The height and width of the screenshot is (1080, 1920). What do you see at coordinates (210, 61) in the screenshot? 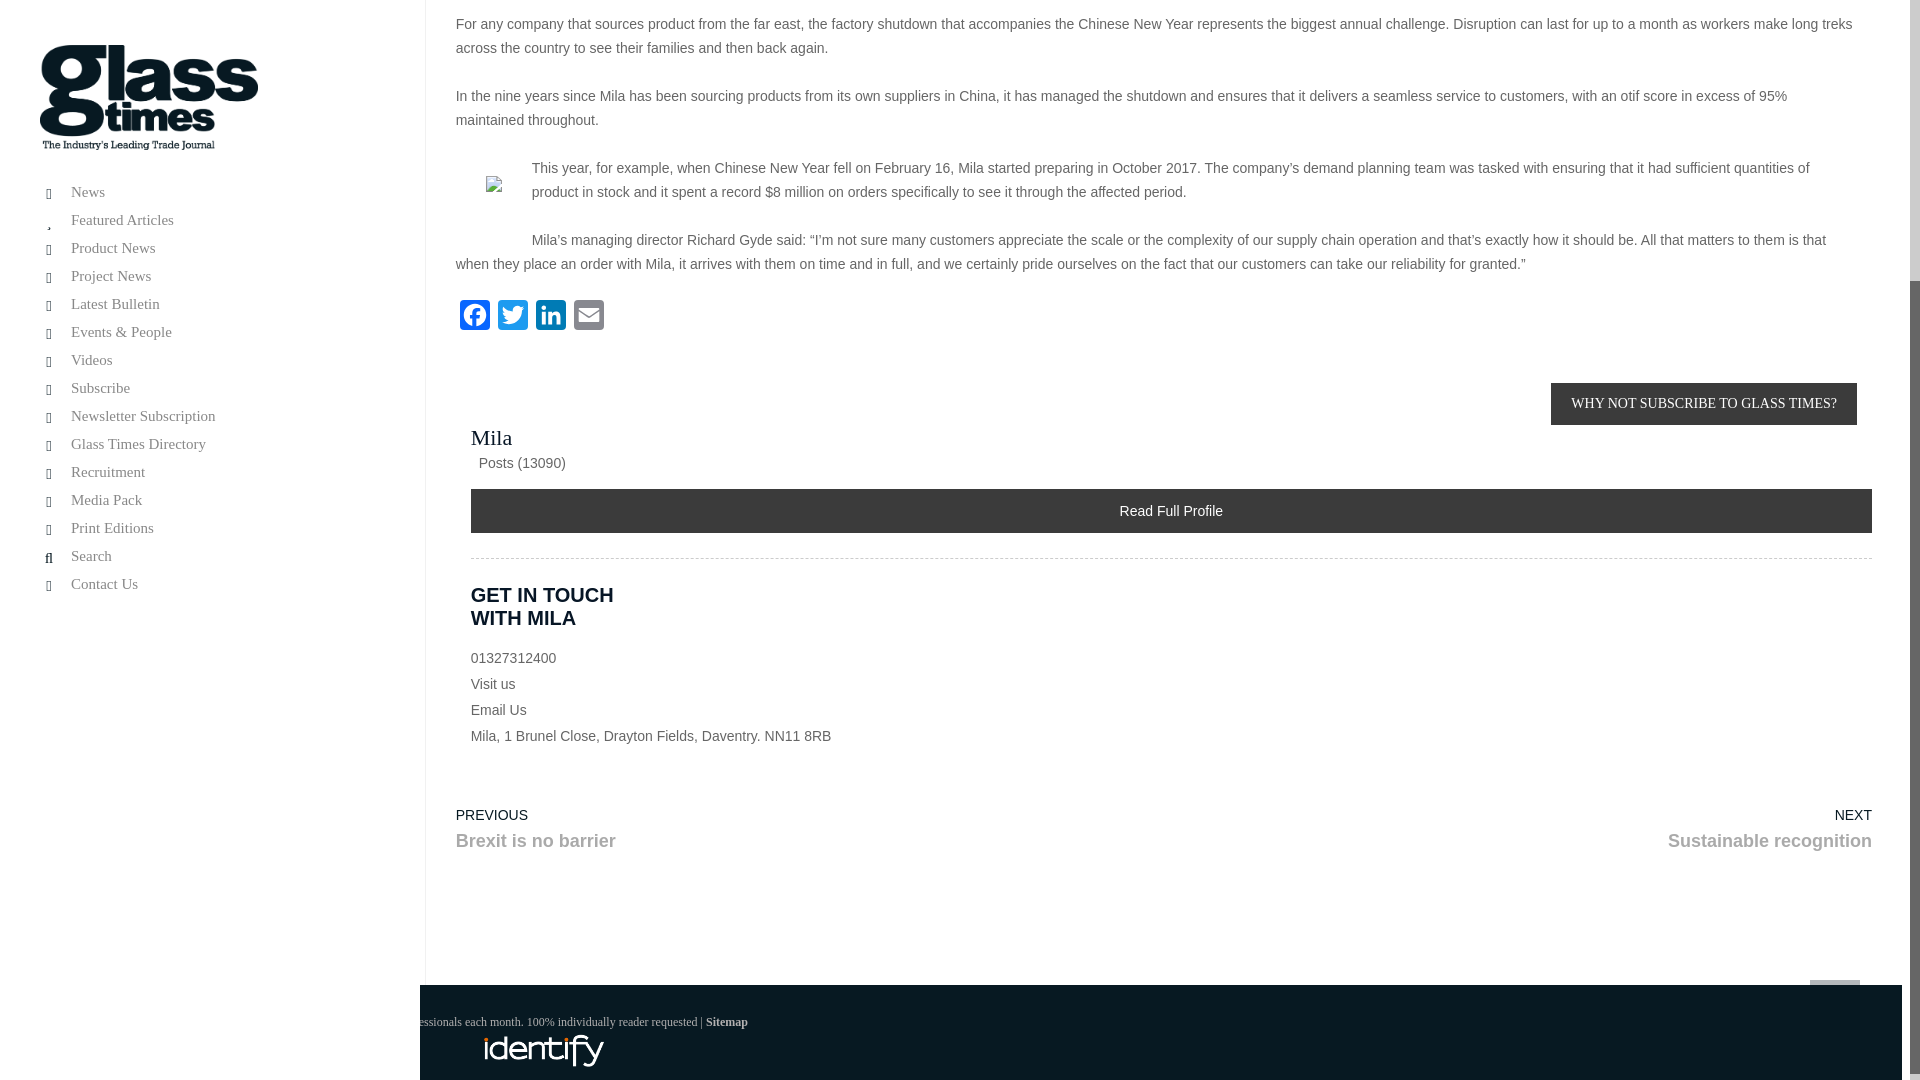
I see `Glass Times Directory` at bounding box center [210, 61].